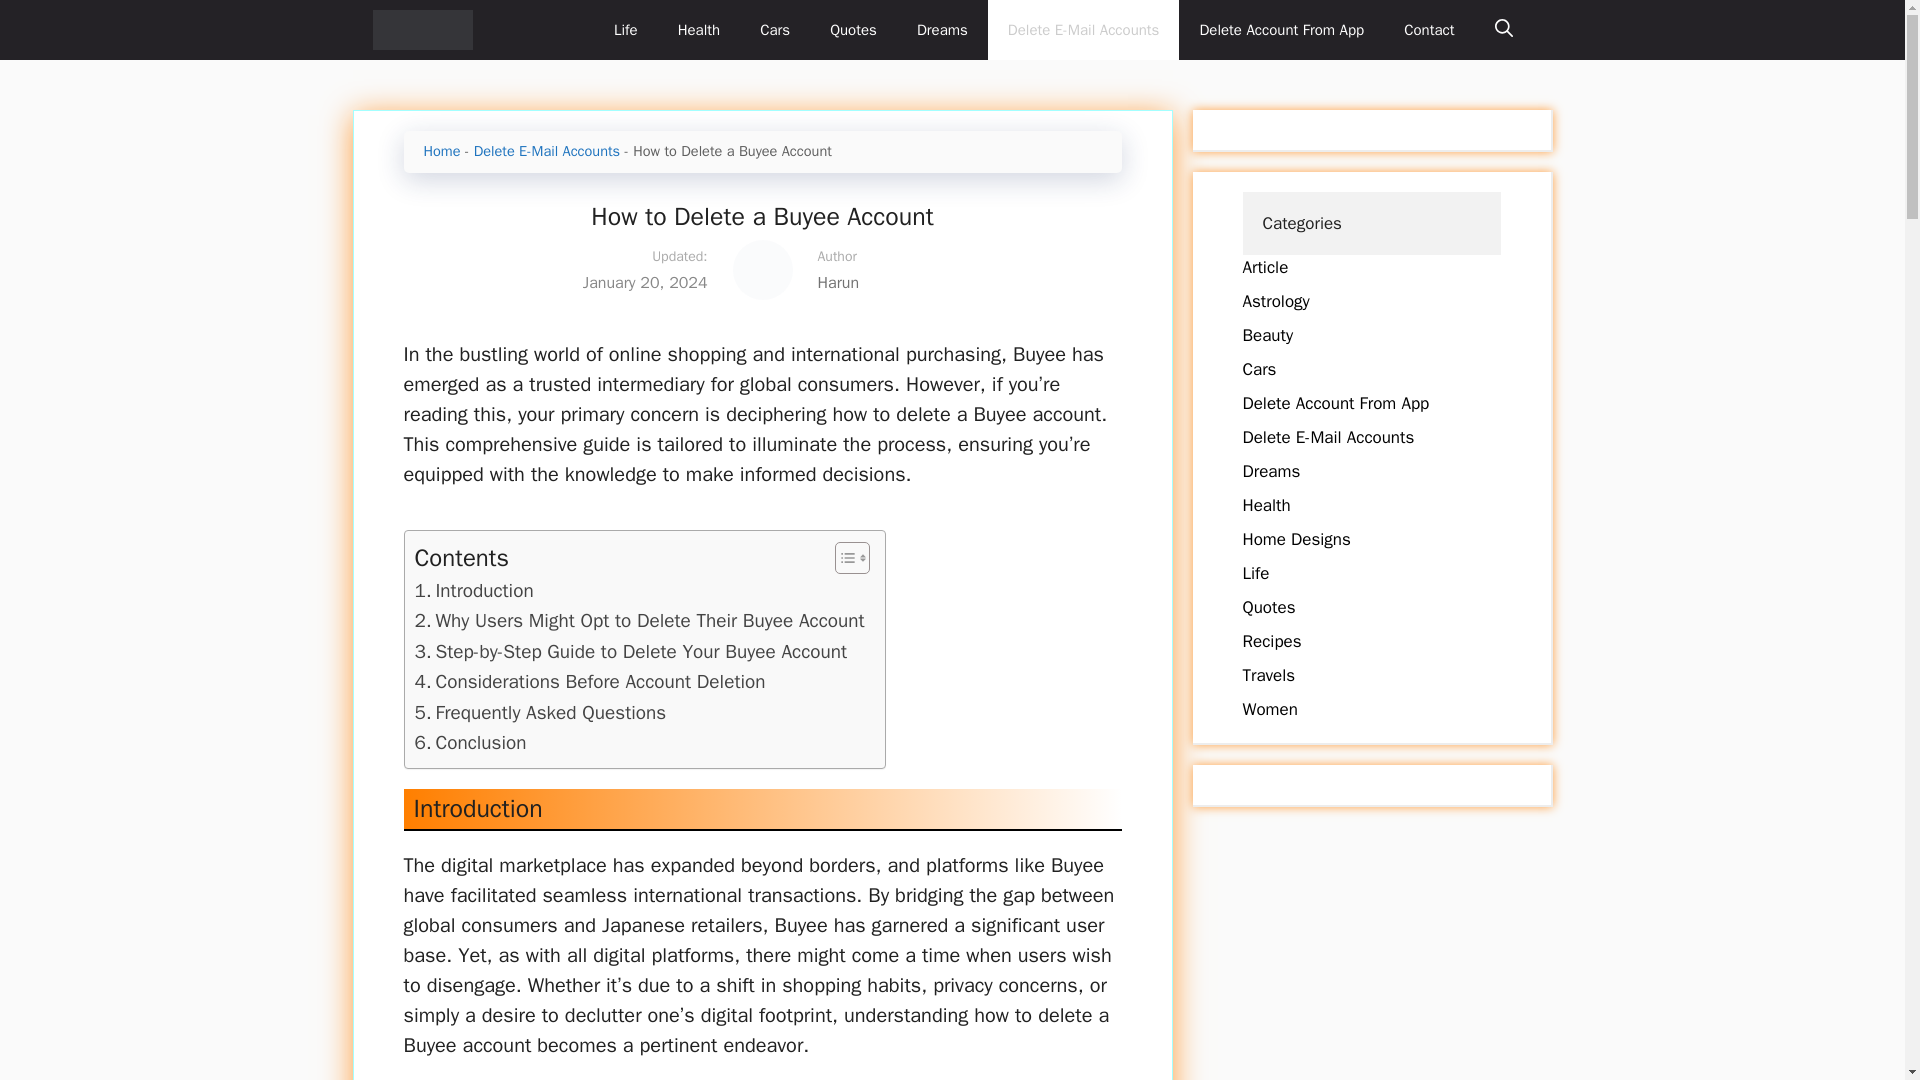  What do you see at coordinates (956, 282) in the screenshot?
I see `View all posts by Harun` at bounding box center [956, 282].